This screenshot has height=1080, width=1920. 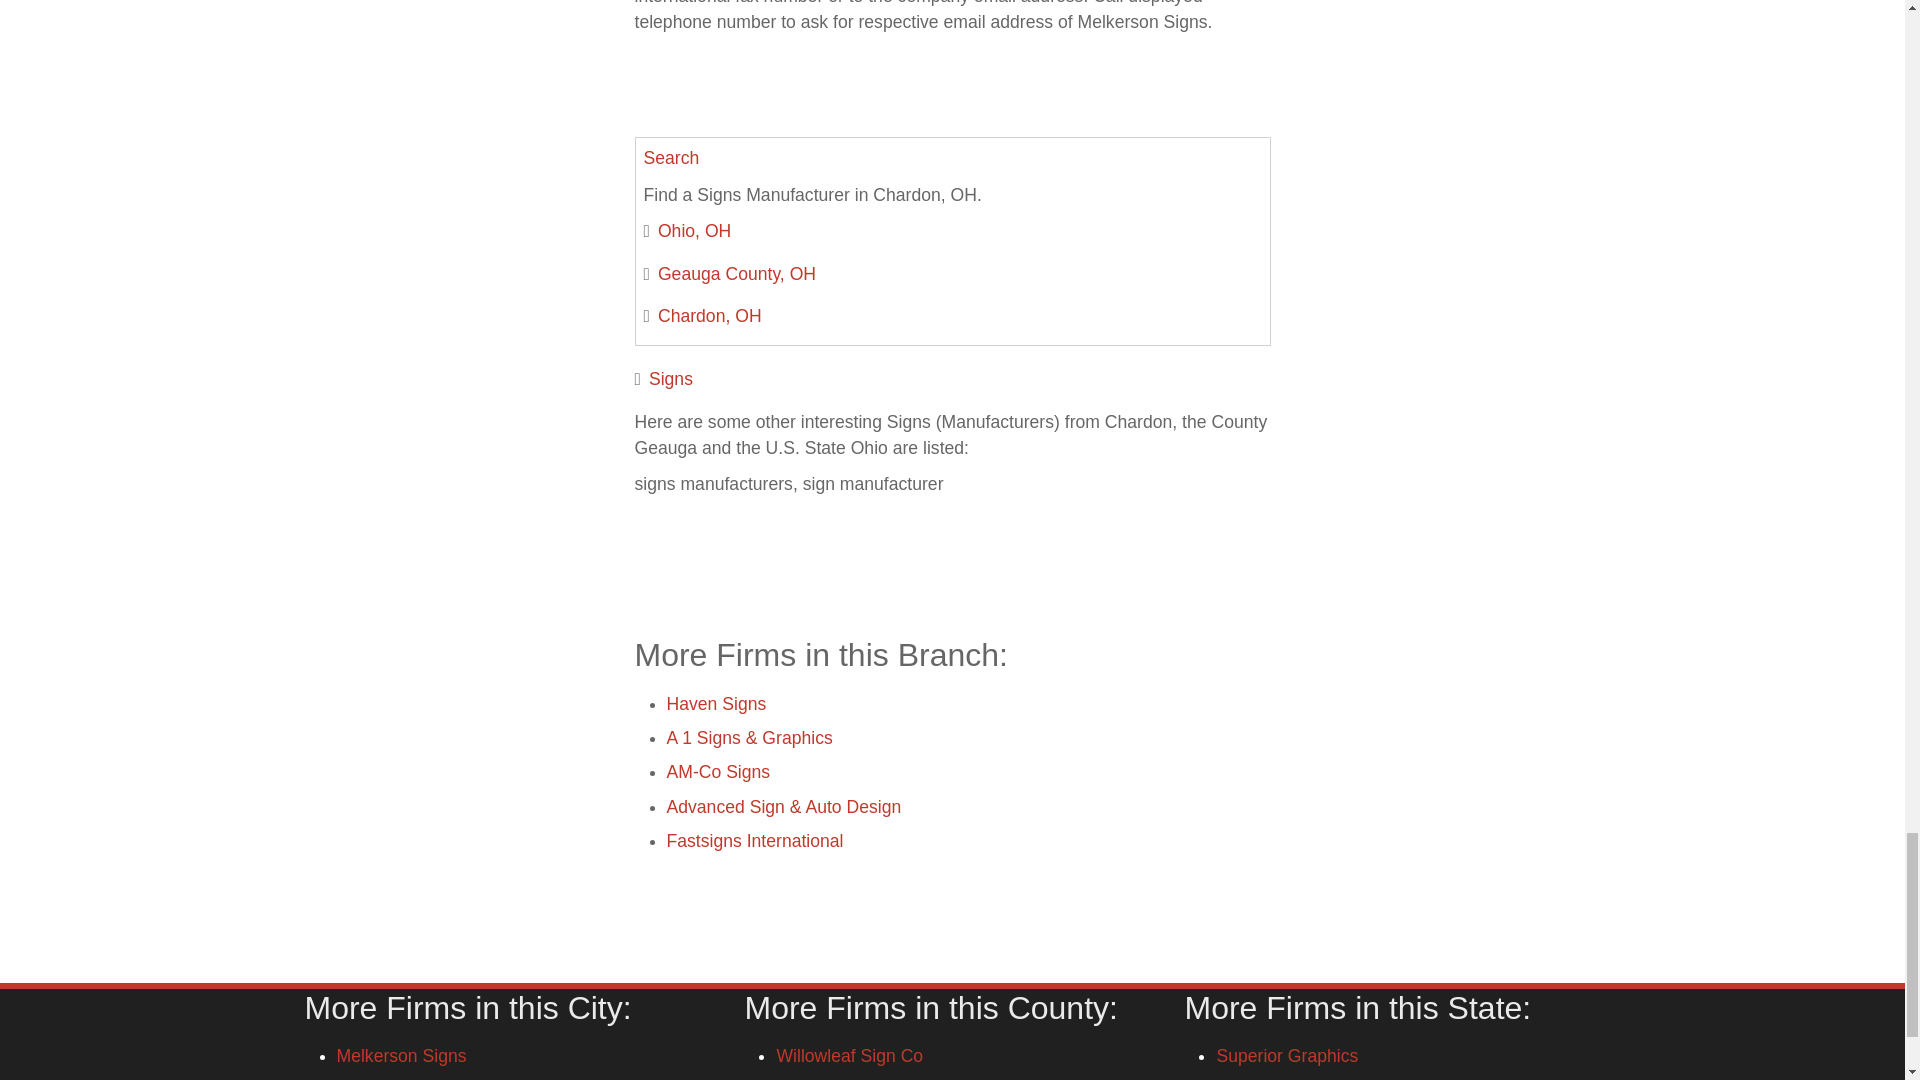 I want to click on Signs, so click(x=670, y=378).